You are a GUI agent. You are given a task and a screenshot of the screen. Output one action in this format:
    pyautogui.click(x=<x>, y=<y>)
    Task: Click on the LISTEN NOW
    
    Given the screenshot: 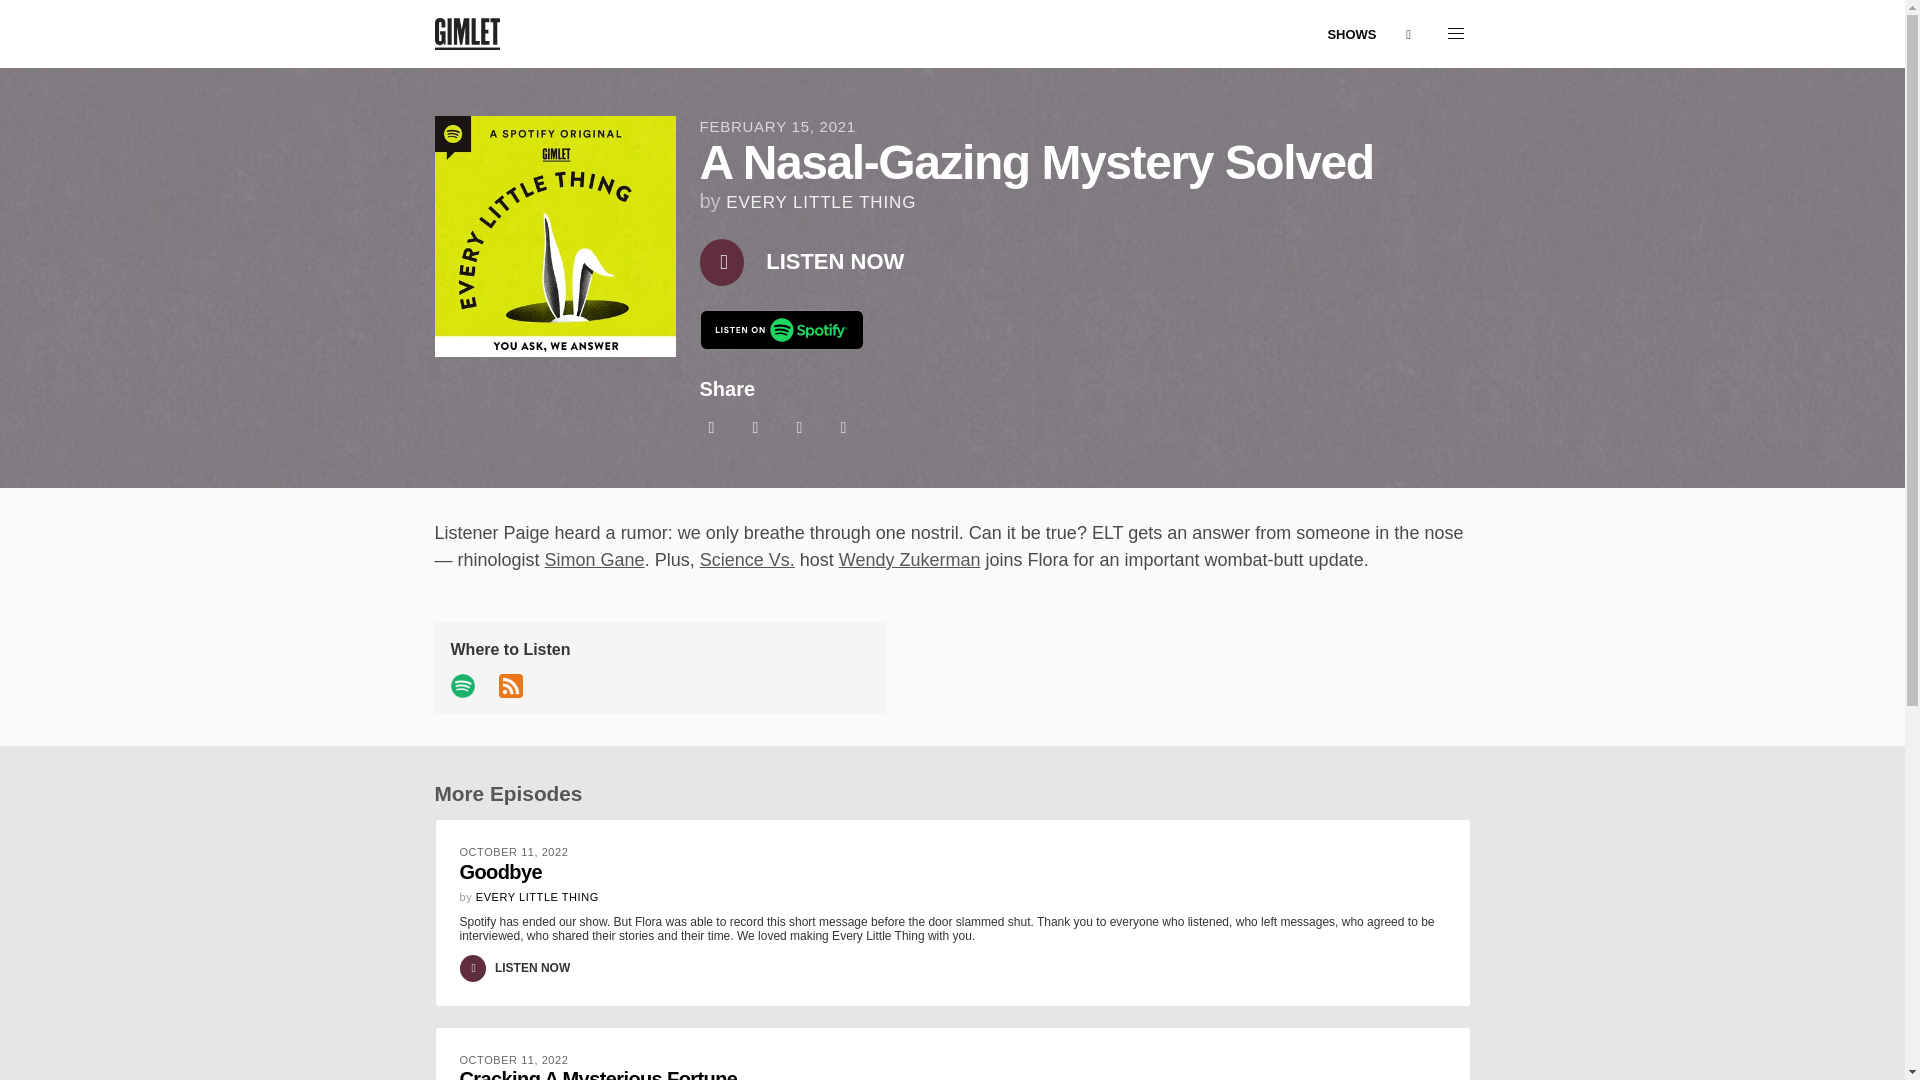 What is the action you would take?
    pyautogui.click(x=532, y=968)
    